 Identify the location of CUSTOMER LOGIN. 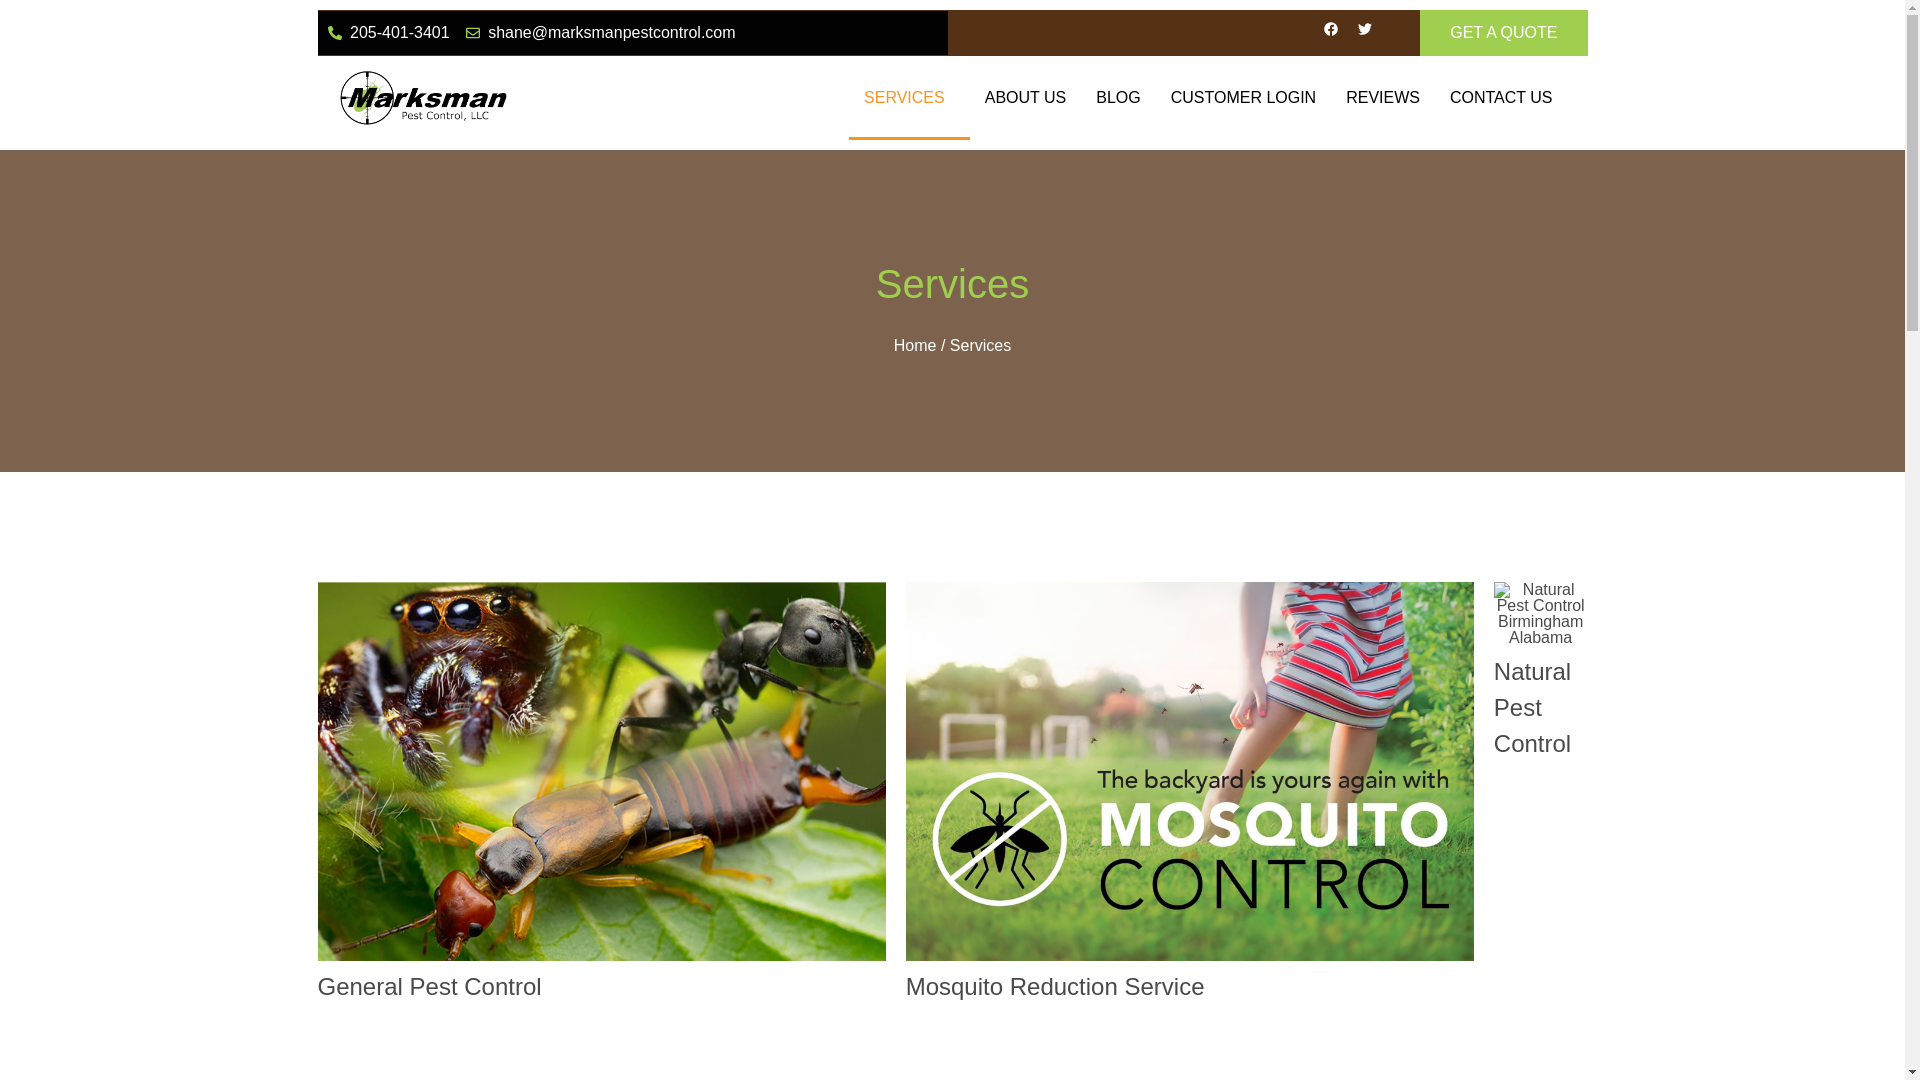
(1244, 98).